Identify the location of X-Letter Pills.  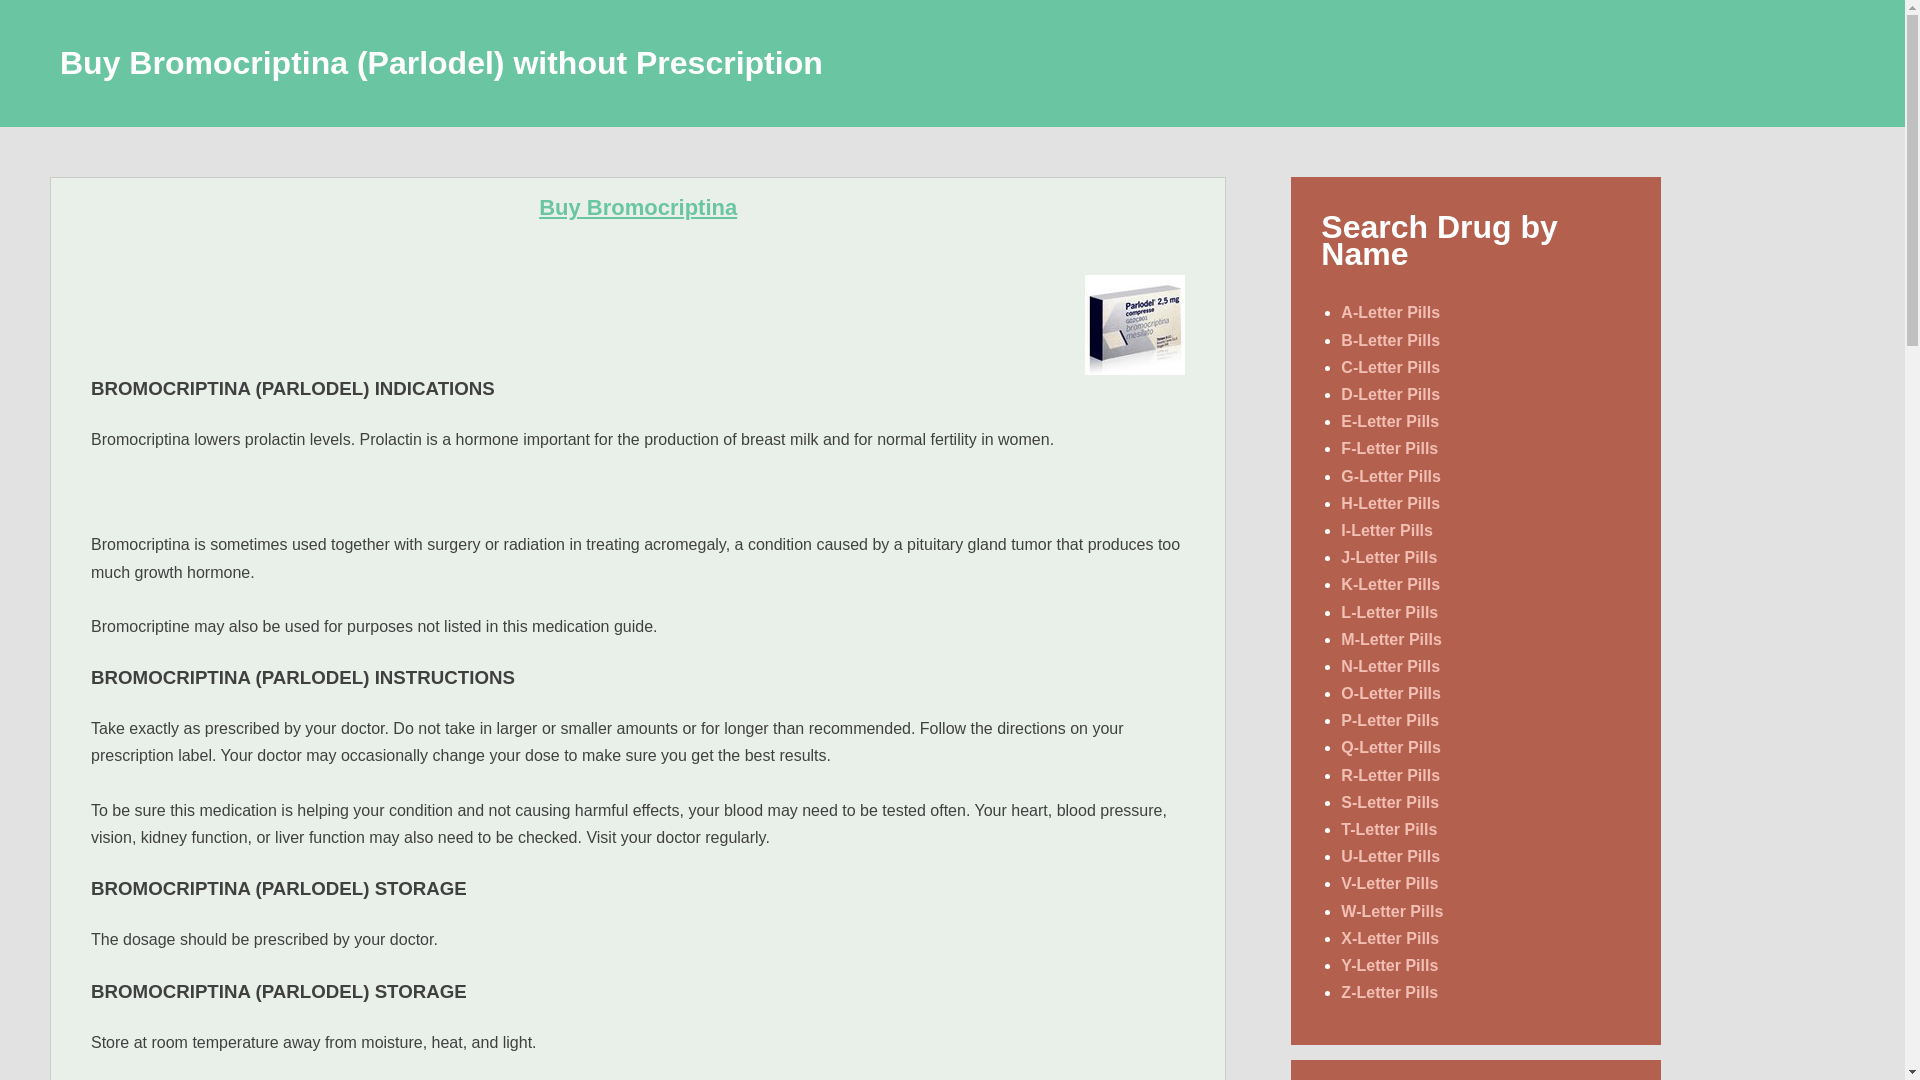
(1389, 938).